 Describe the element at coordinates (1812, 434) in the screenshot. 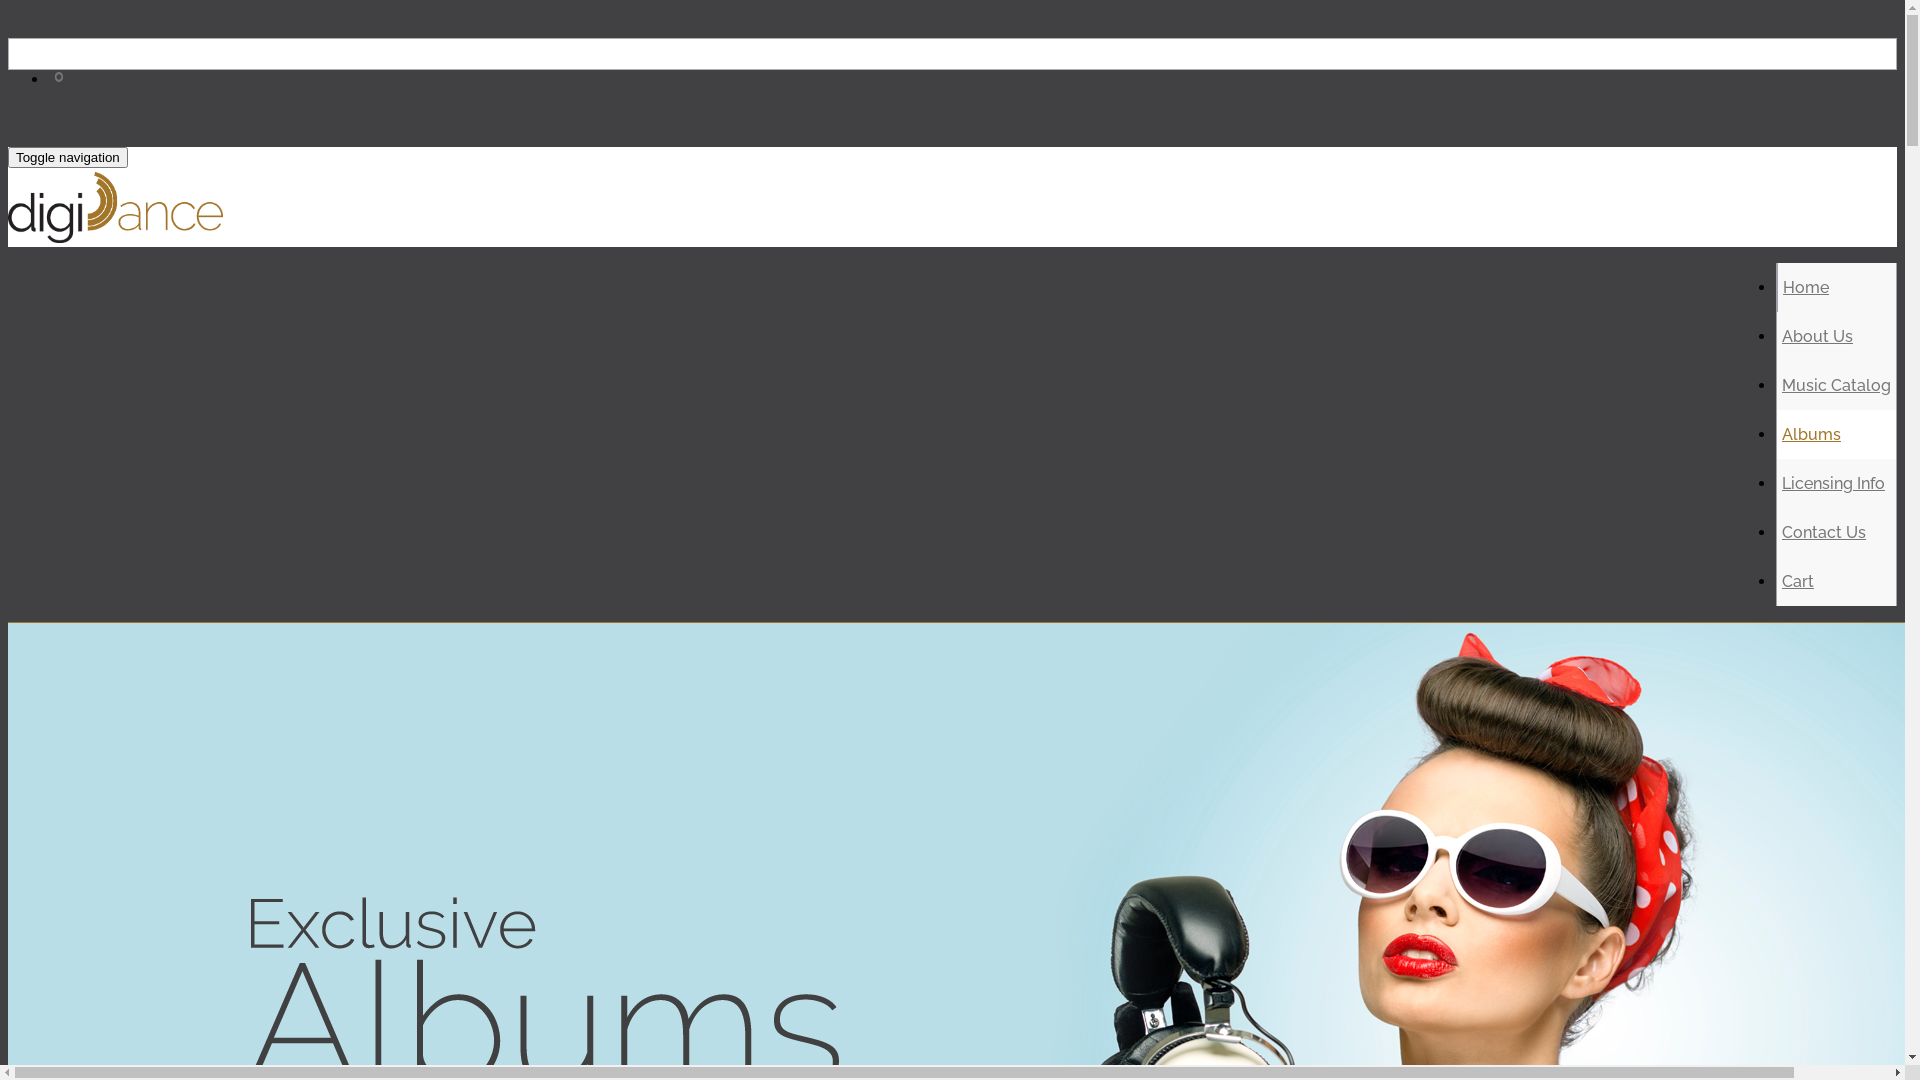

I see `Albums` at that location.